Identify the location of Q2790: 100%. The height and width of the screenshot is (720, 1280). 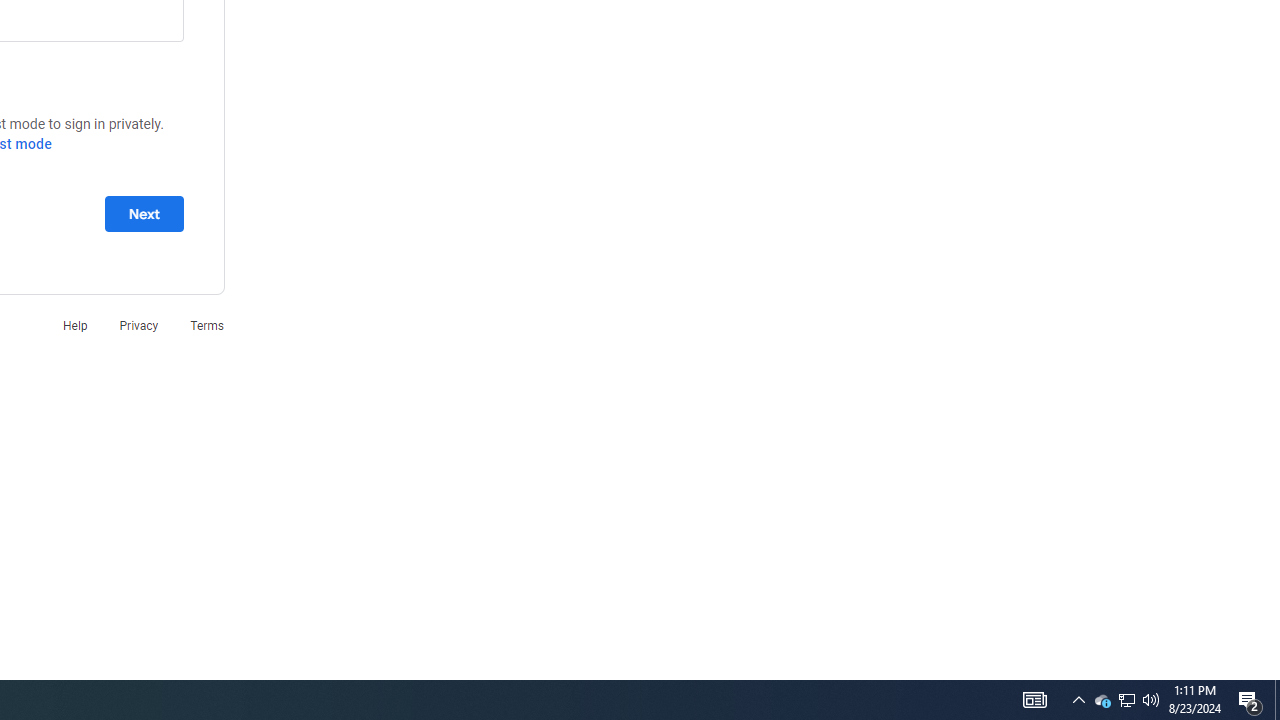
(1151, 700).